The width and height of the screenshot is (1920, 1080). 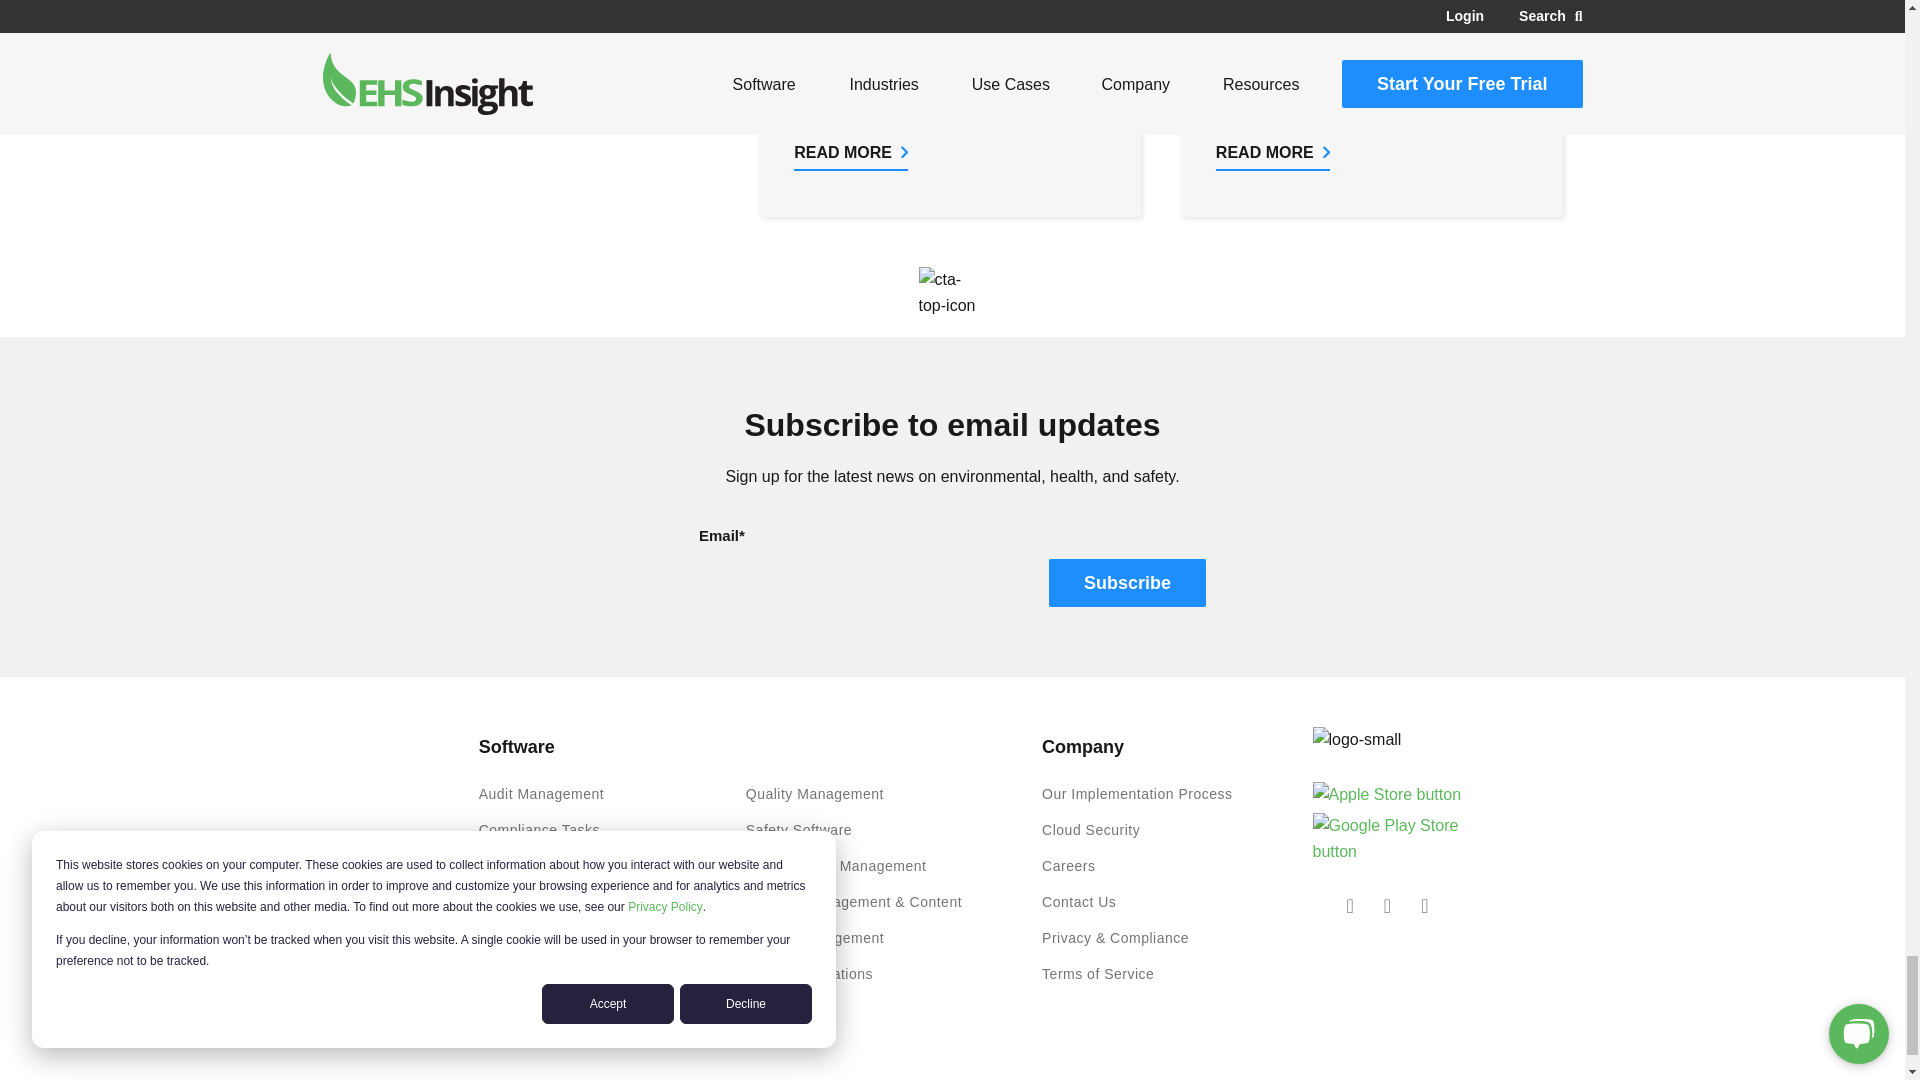 What do you see at coordinates (1126, 582) in the screenshot?
I see `Subscribe` at bounding box center [1126, 582].